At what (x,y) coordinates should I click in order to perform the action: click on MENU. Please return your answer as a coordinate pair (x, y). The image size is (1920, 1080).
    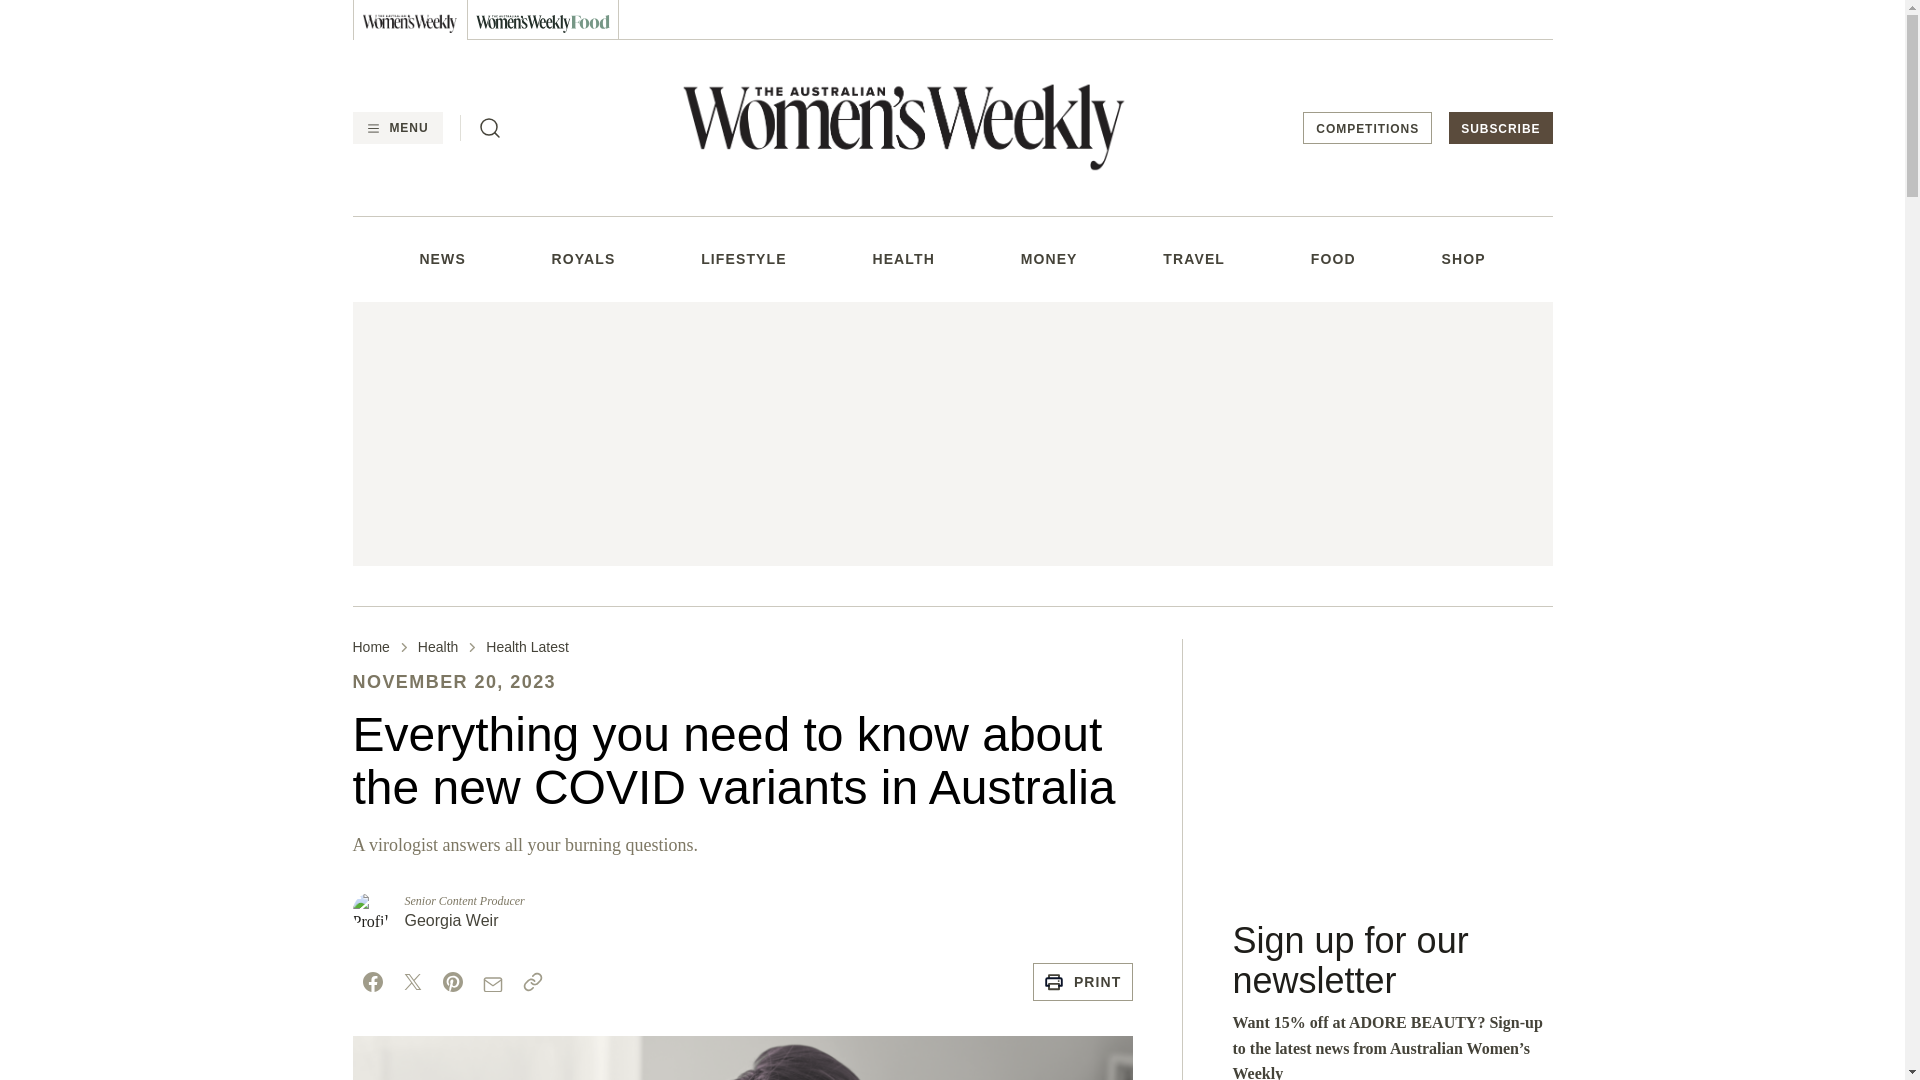
    Looking at the image, I should click on (396, 128).